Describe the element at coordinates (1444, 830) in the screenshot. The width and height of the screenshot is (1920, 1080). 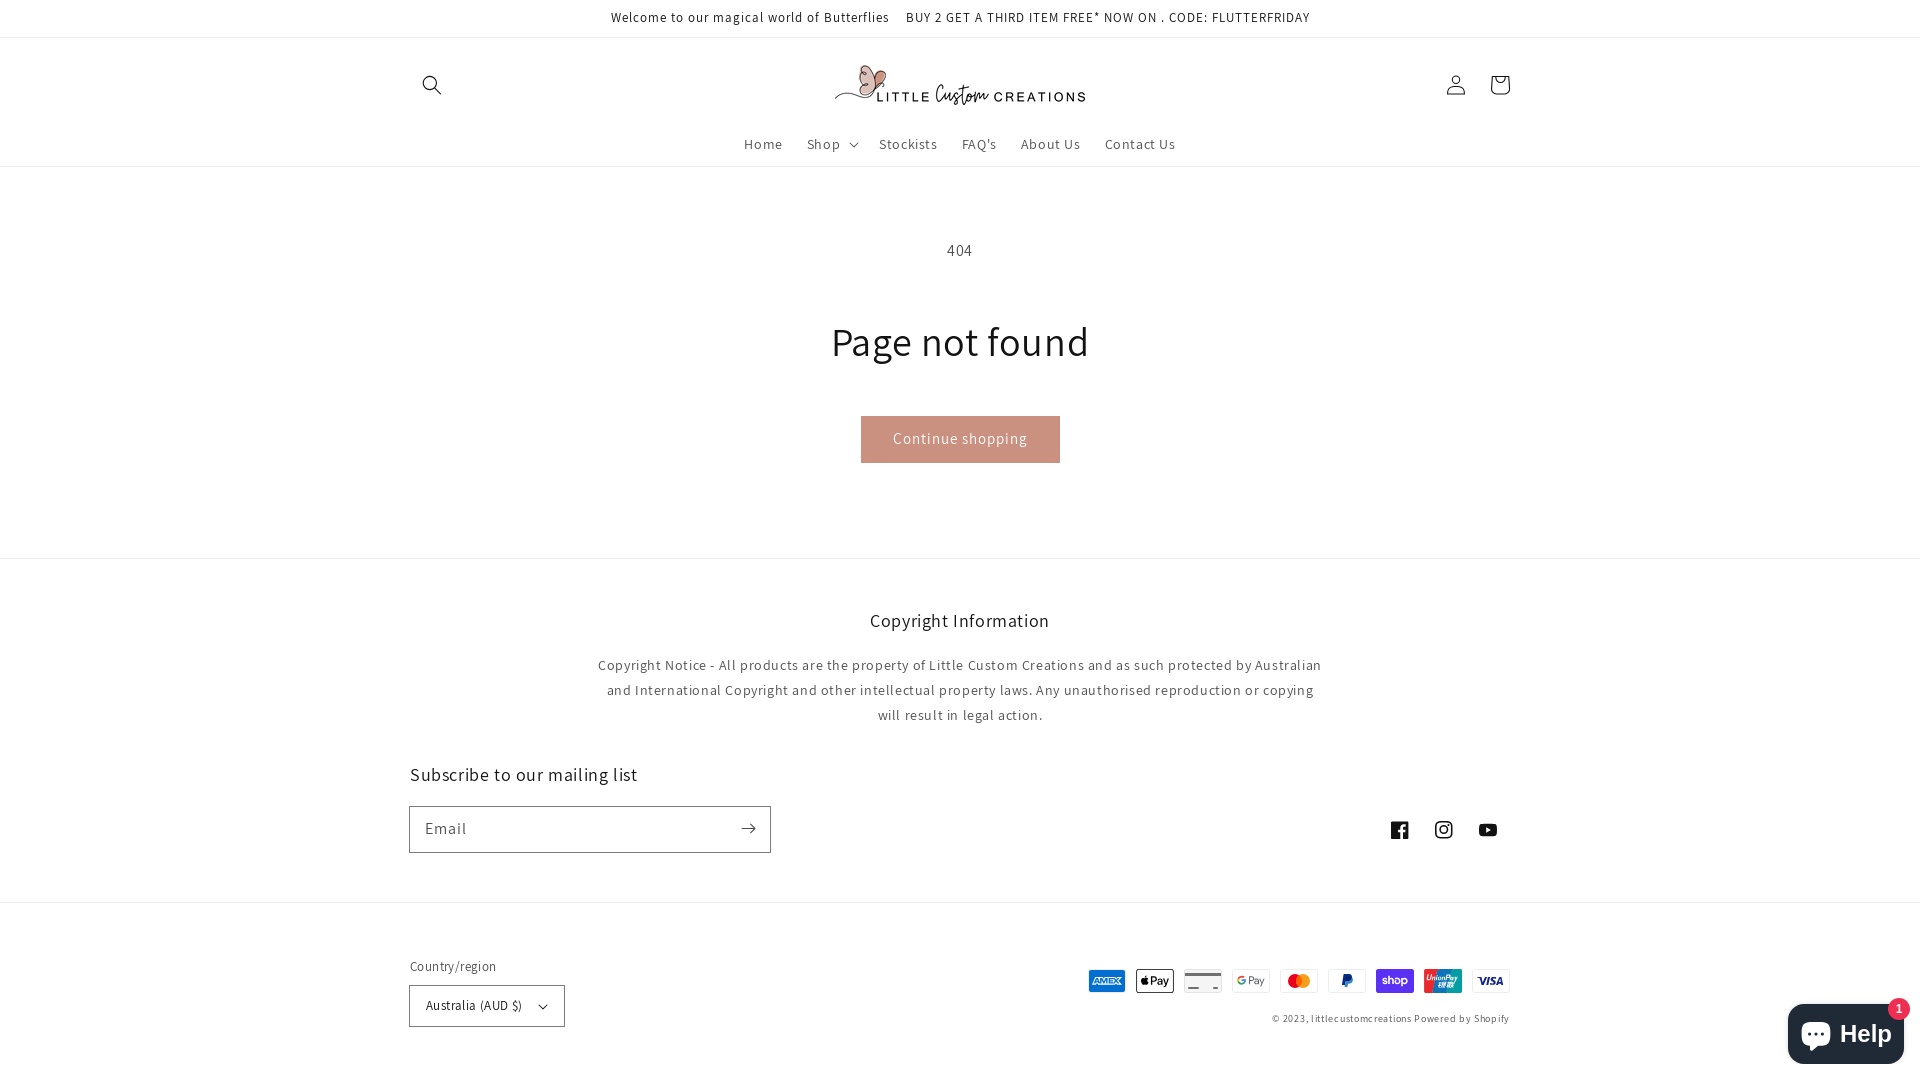
I see `Instagram` at that location.